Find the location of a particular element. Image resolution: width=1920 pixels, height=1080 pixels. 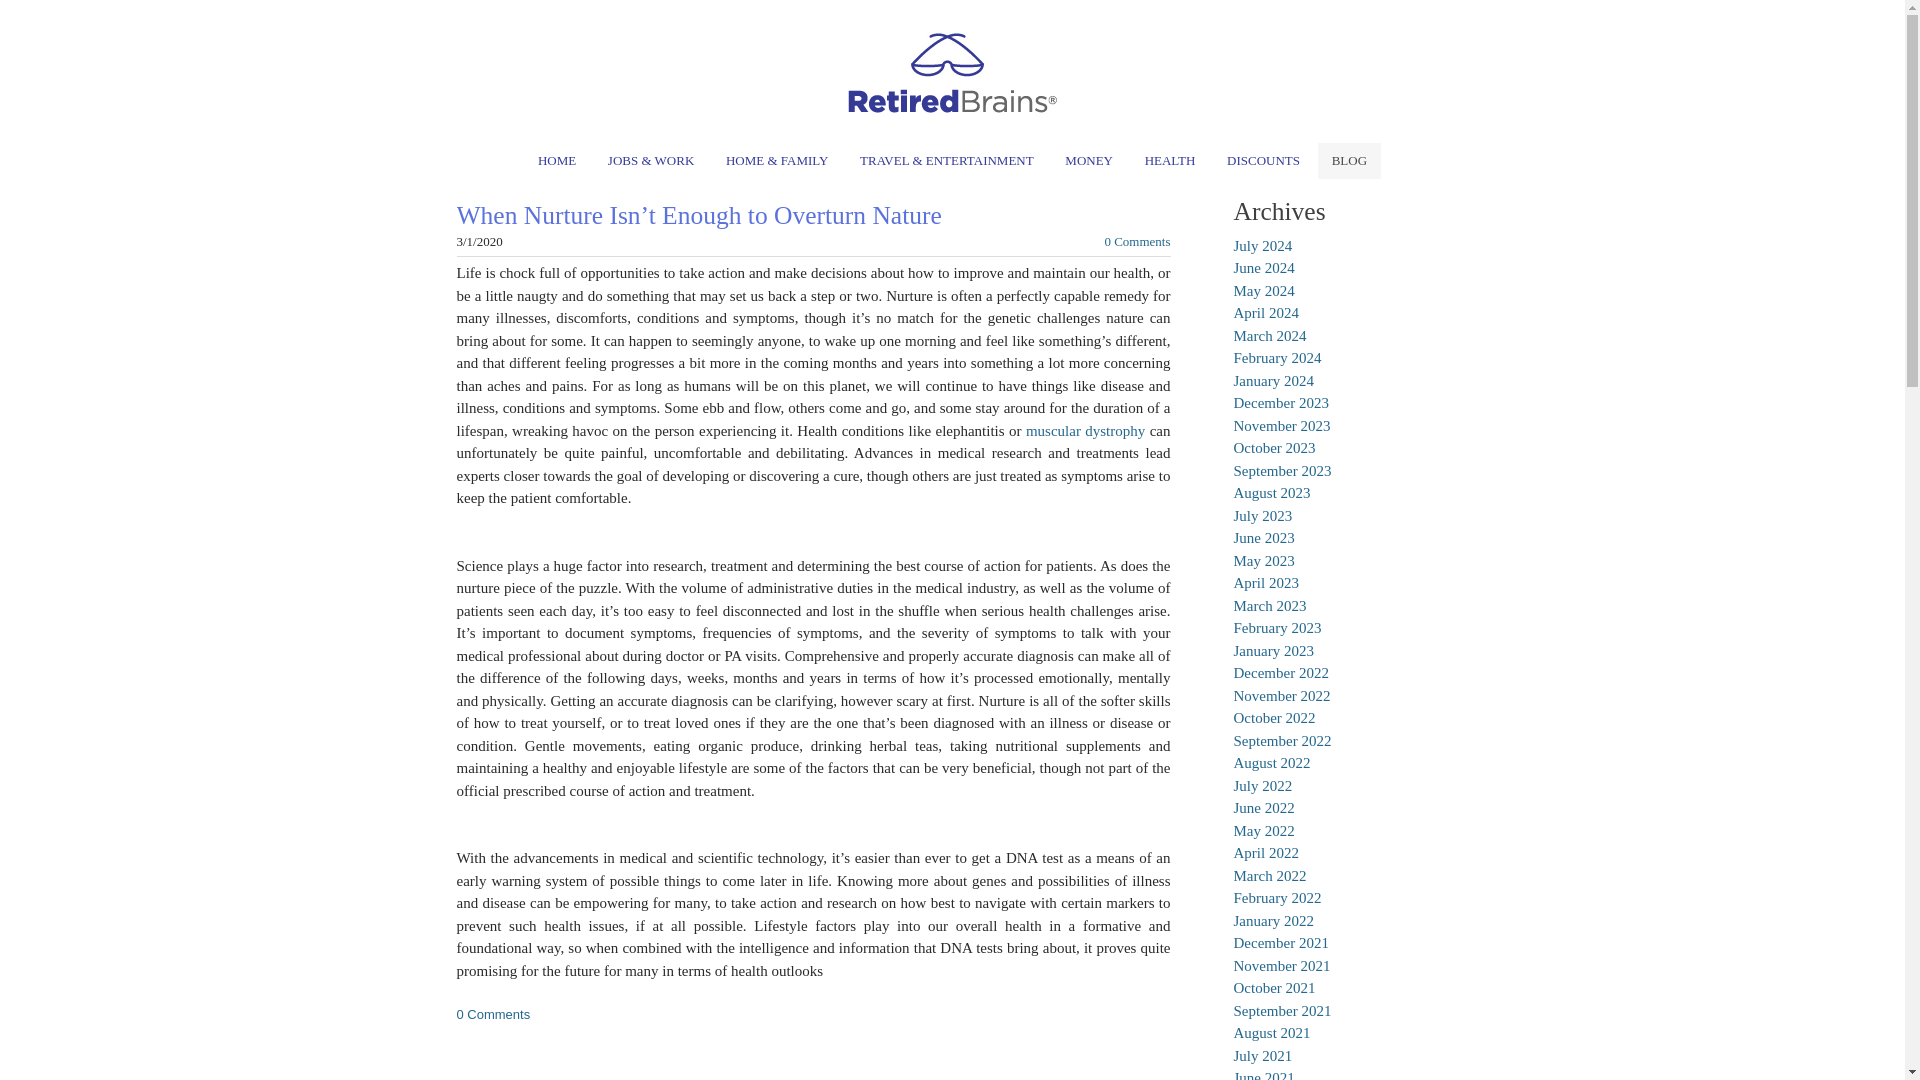

HEALTH is located at coordinates (1170, 160).